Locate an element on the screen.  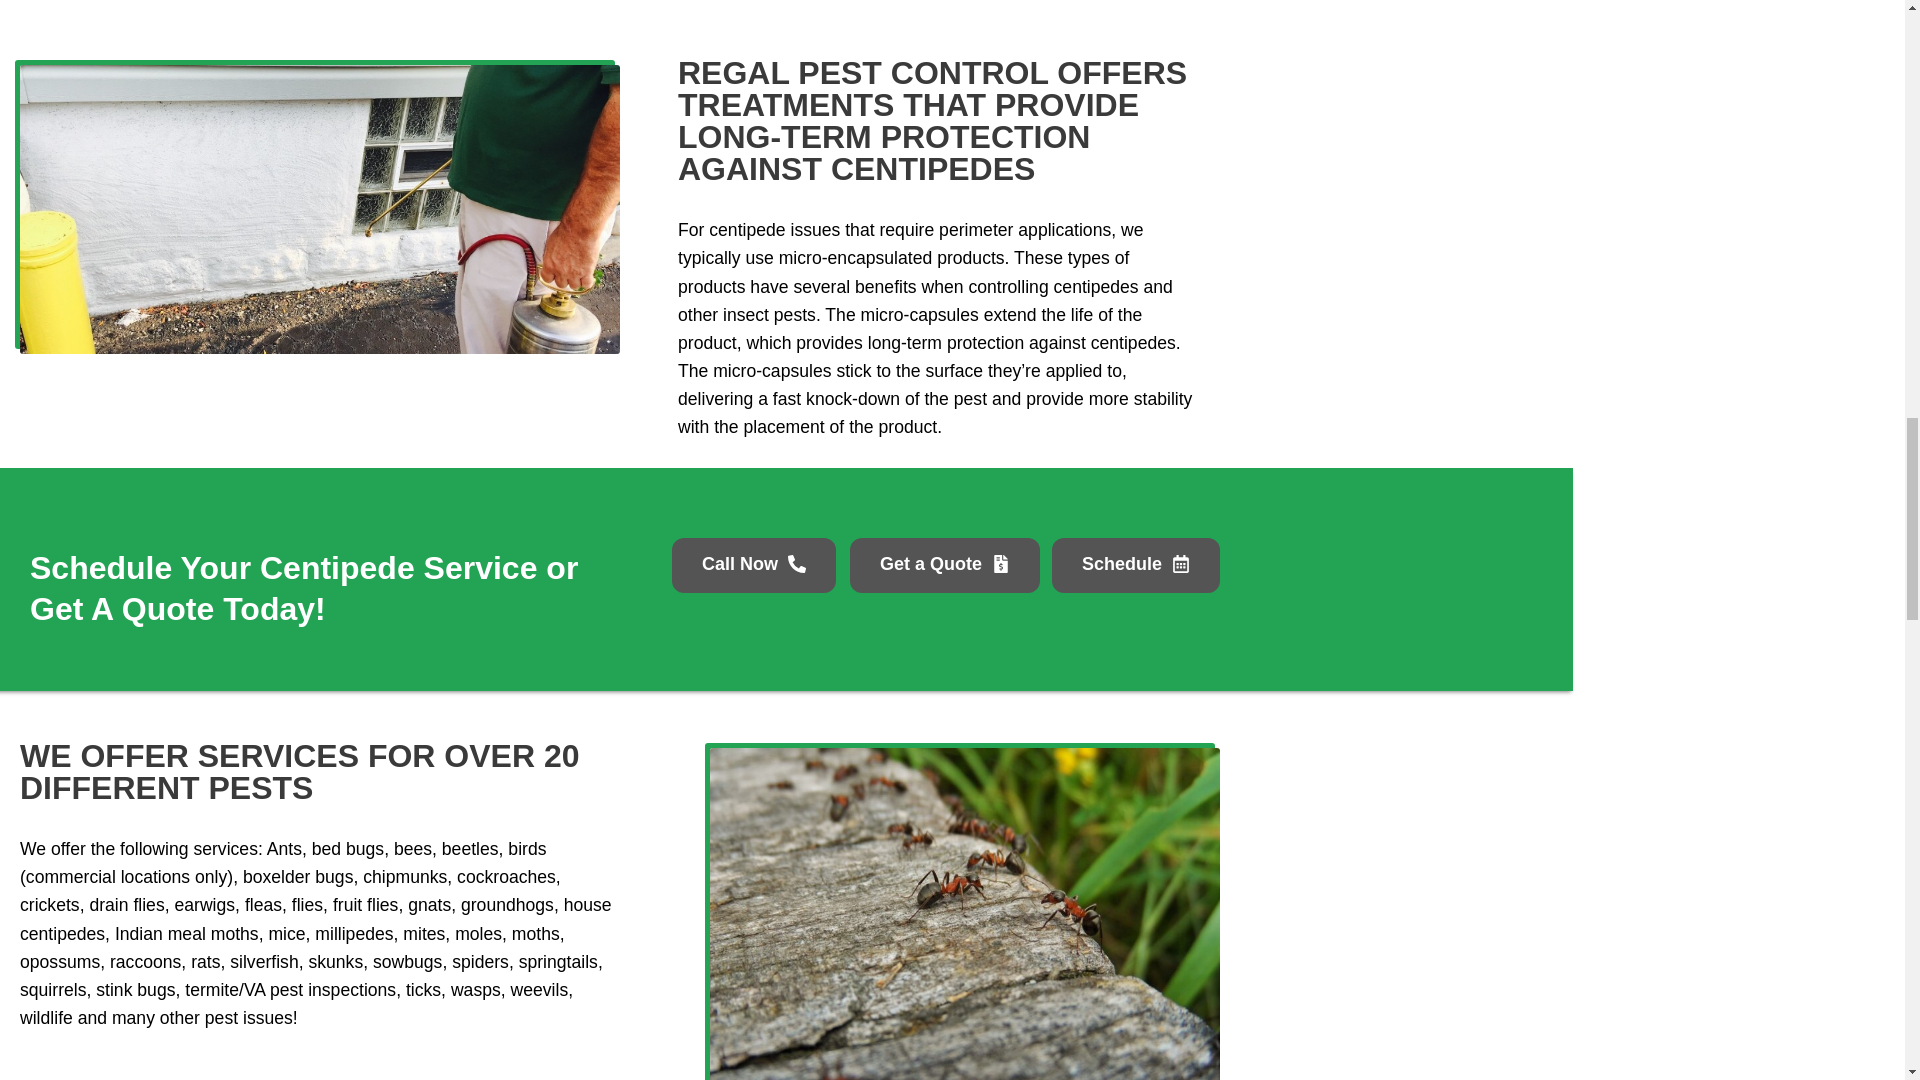
Get a Quote is located at coordinates (945, 564).